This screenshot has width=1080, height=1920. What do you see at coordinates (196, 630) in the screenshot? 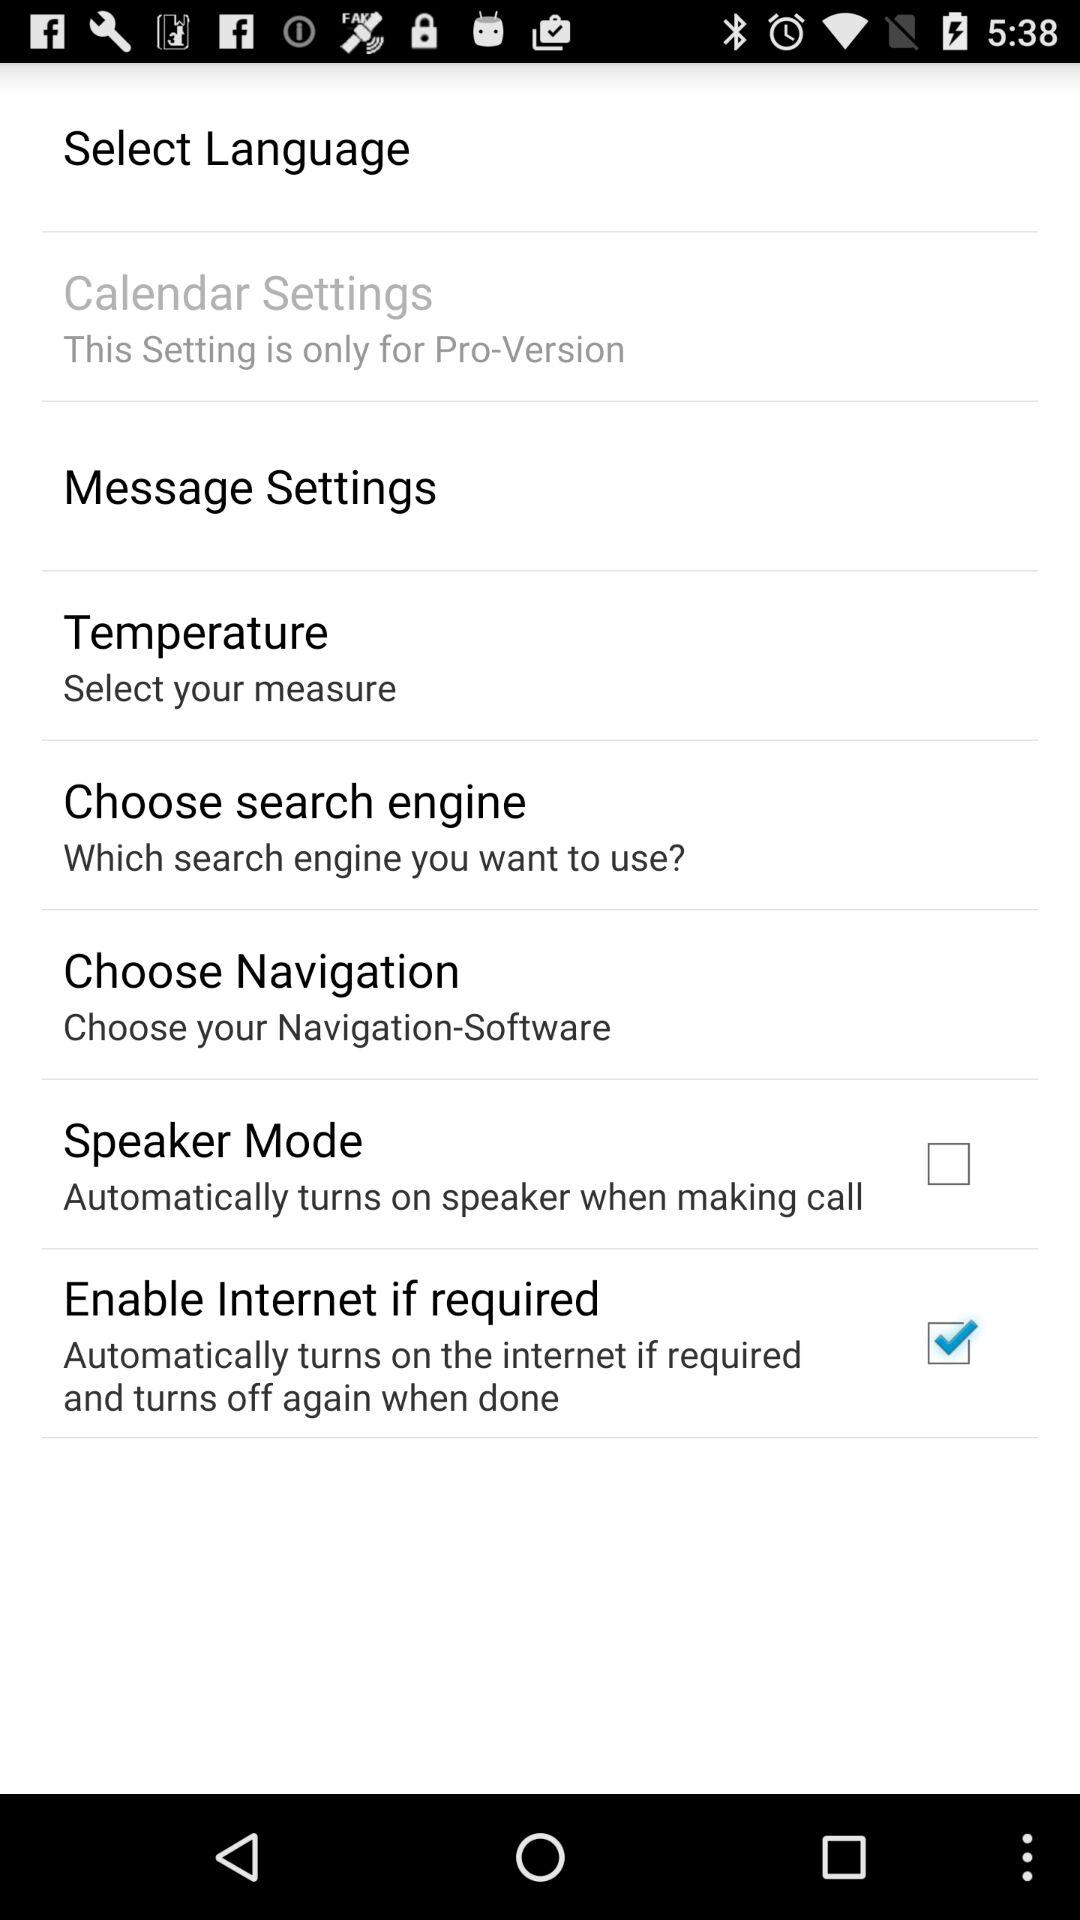
I see `swipe until the temperature app` at bounding box center [196, 630].